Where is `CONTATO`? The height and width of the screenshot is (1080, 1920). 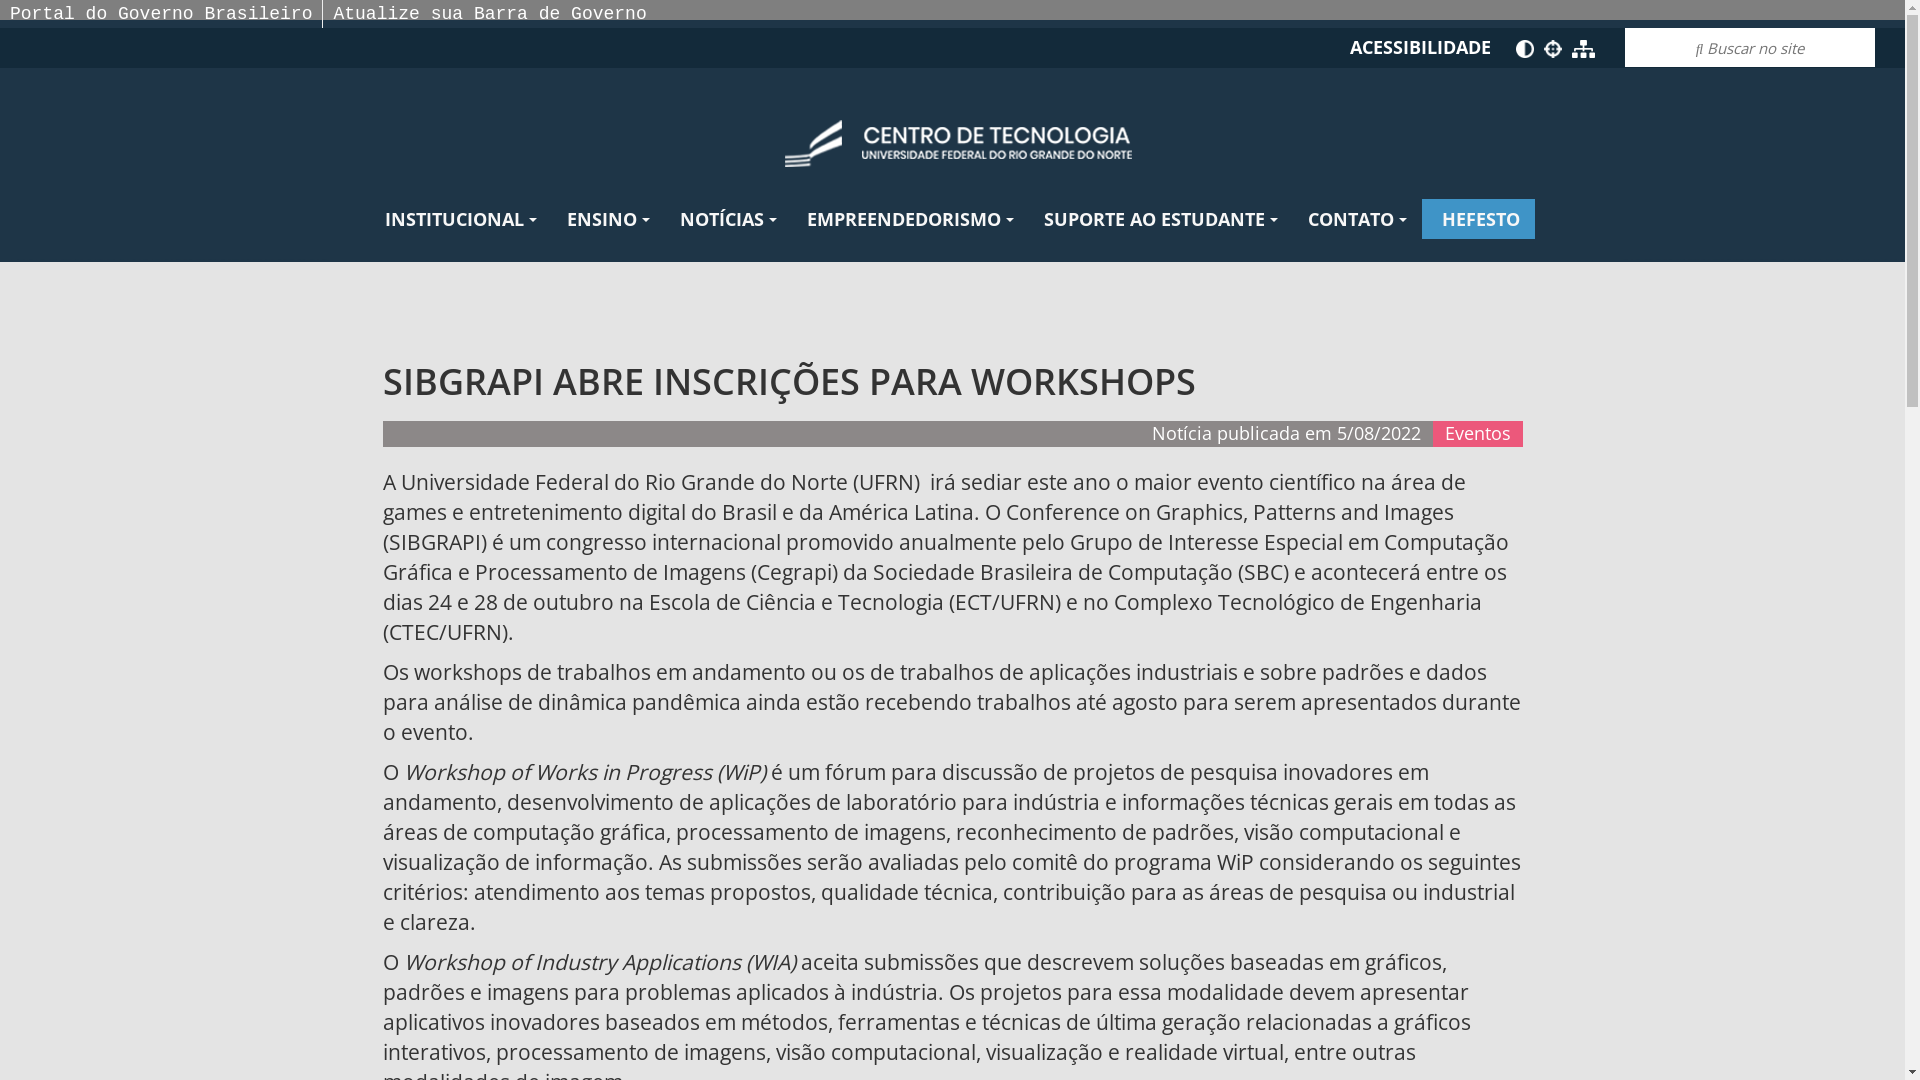 CONTATO is located at coordinates (1358, 219).